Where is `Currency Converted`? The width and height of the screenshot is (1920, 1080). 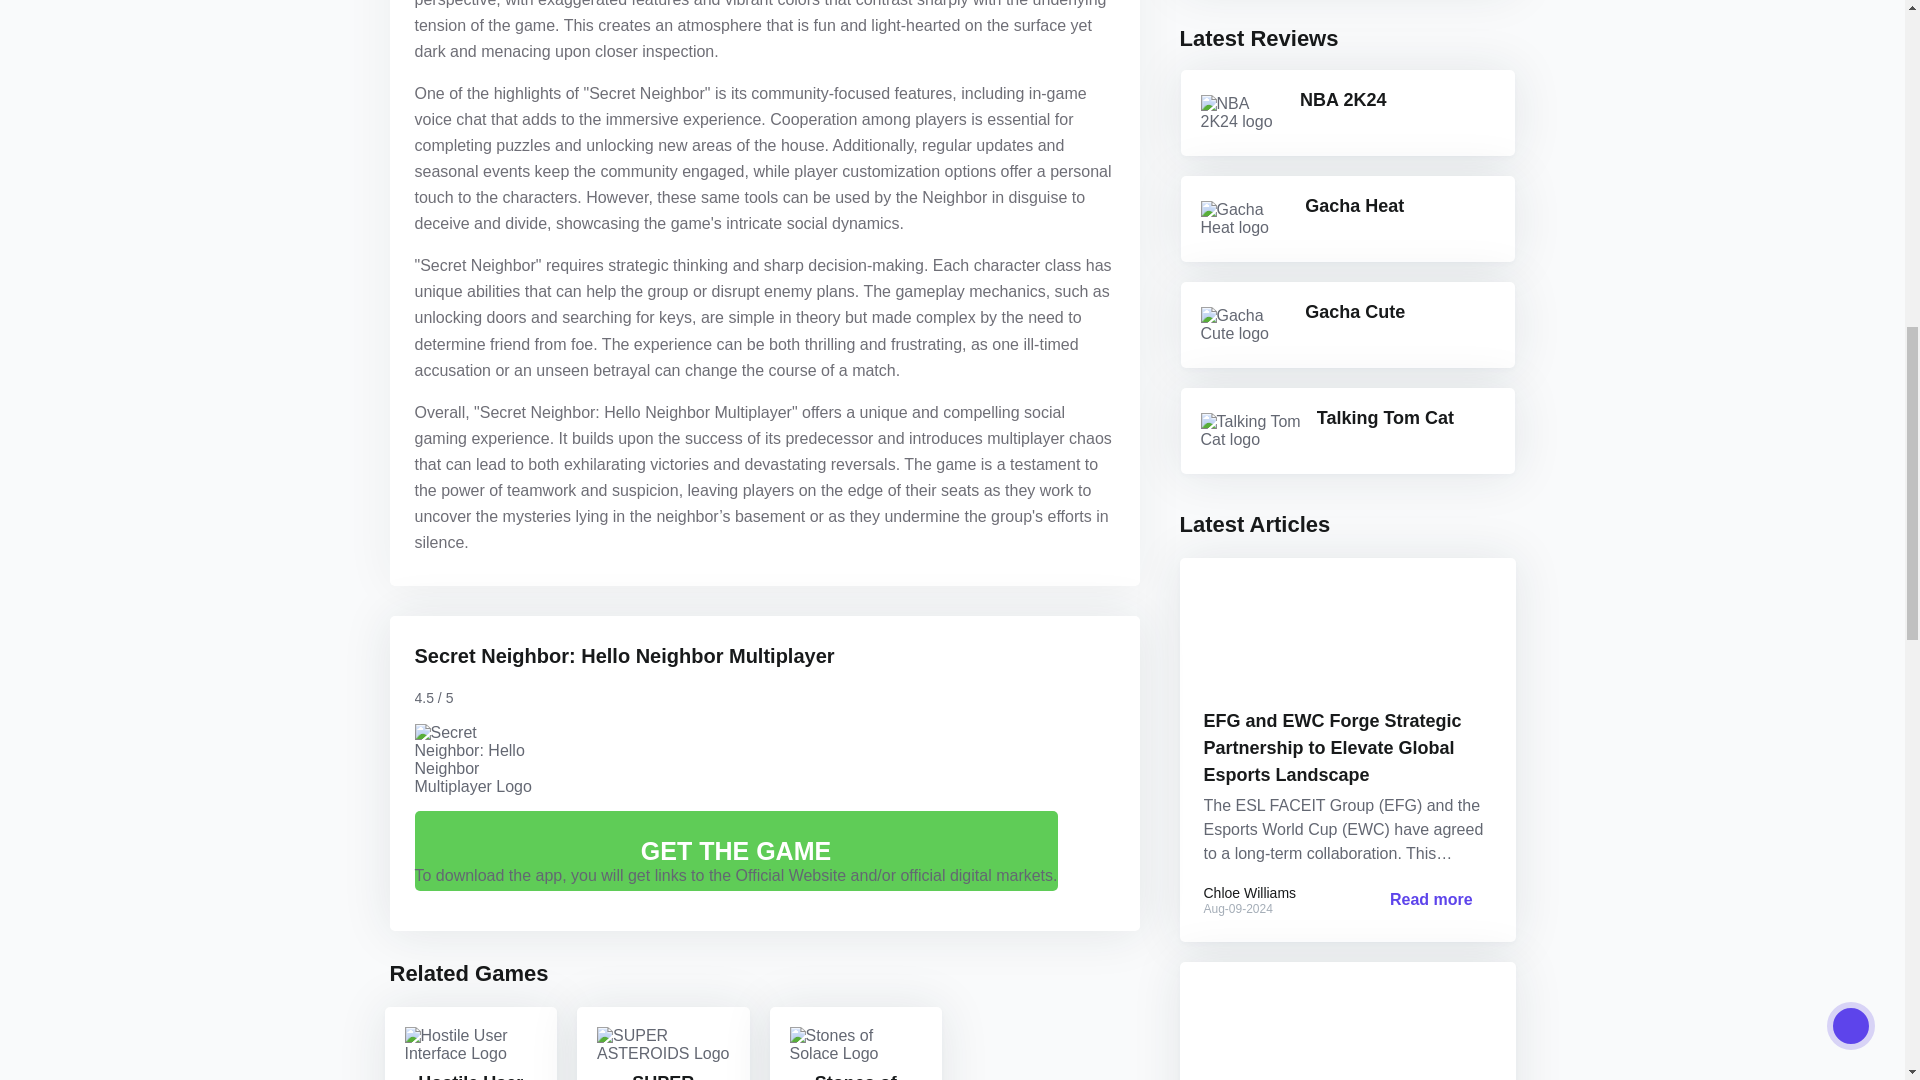 Currency Converted is located at coordinates (470, 1076).